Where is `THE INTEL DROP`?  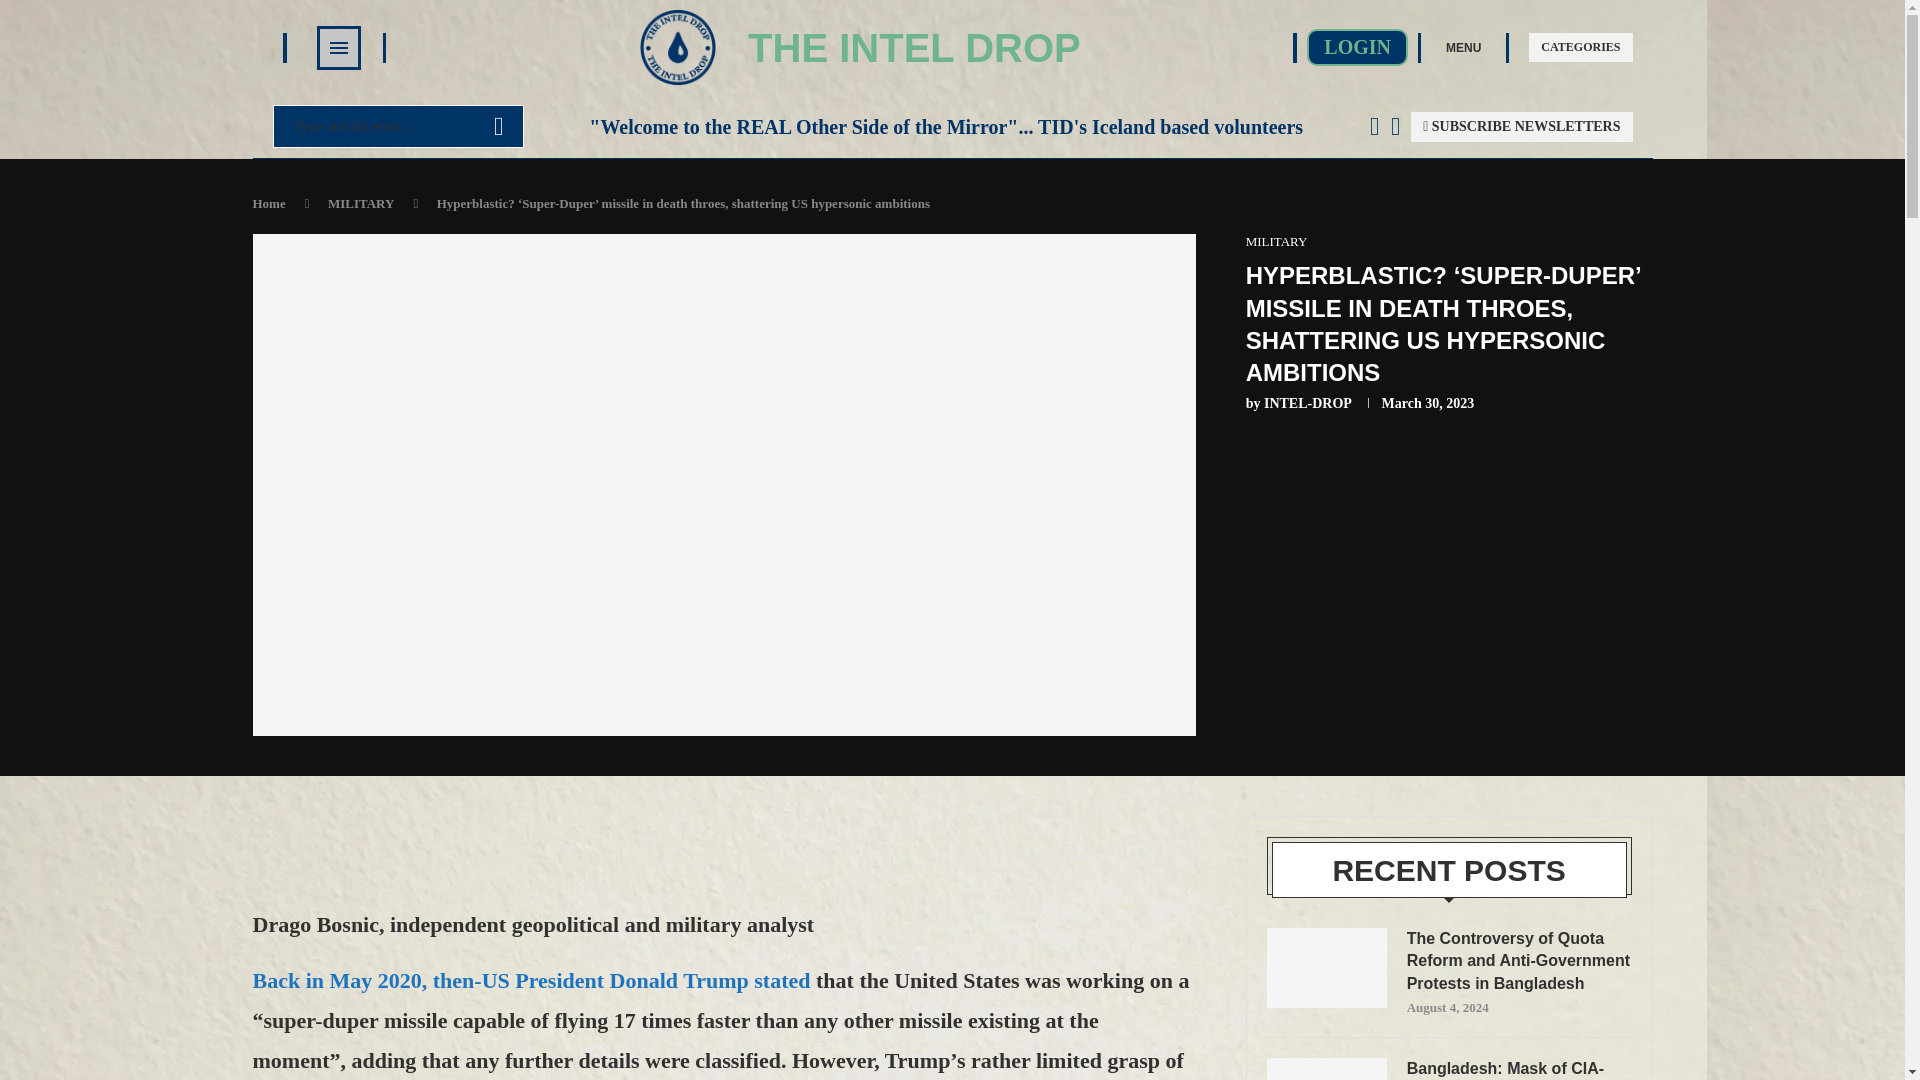
THE INTEL DROP is located at coordinates (914, 48).